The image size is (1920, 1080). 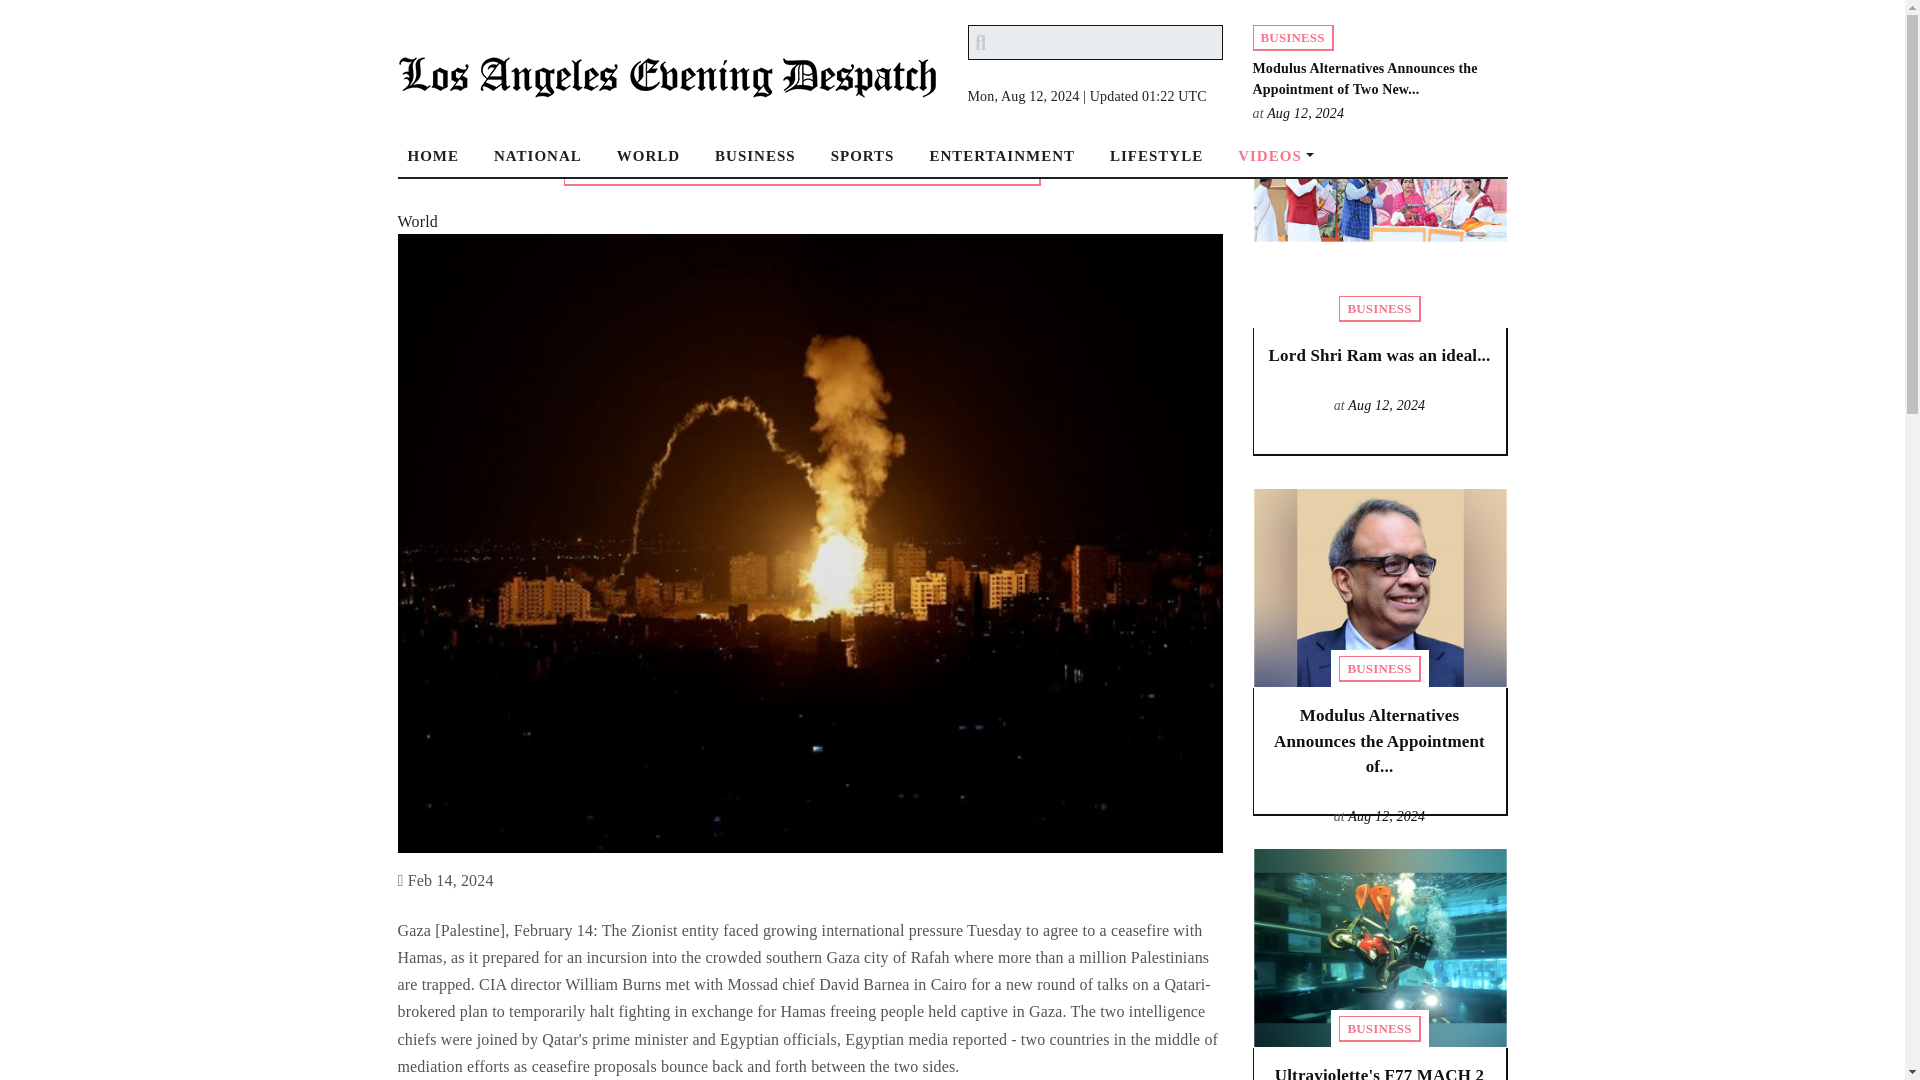 What do you see at coordinates (1379, 1072) in the screenshot?
I see `Ultraviolette's F77 MACH 2 Makes Waves...` at bounding box center [1379, 1072].